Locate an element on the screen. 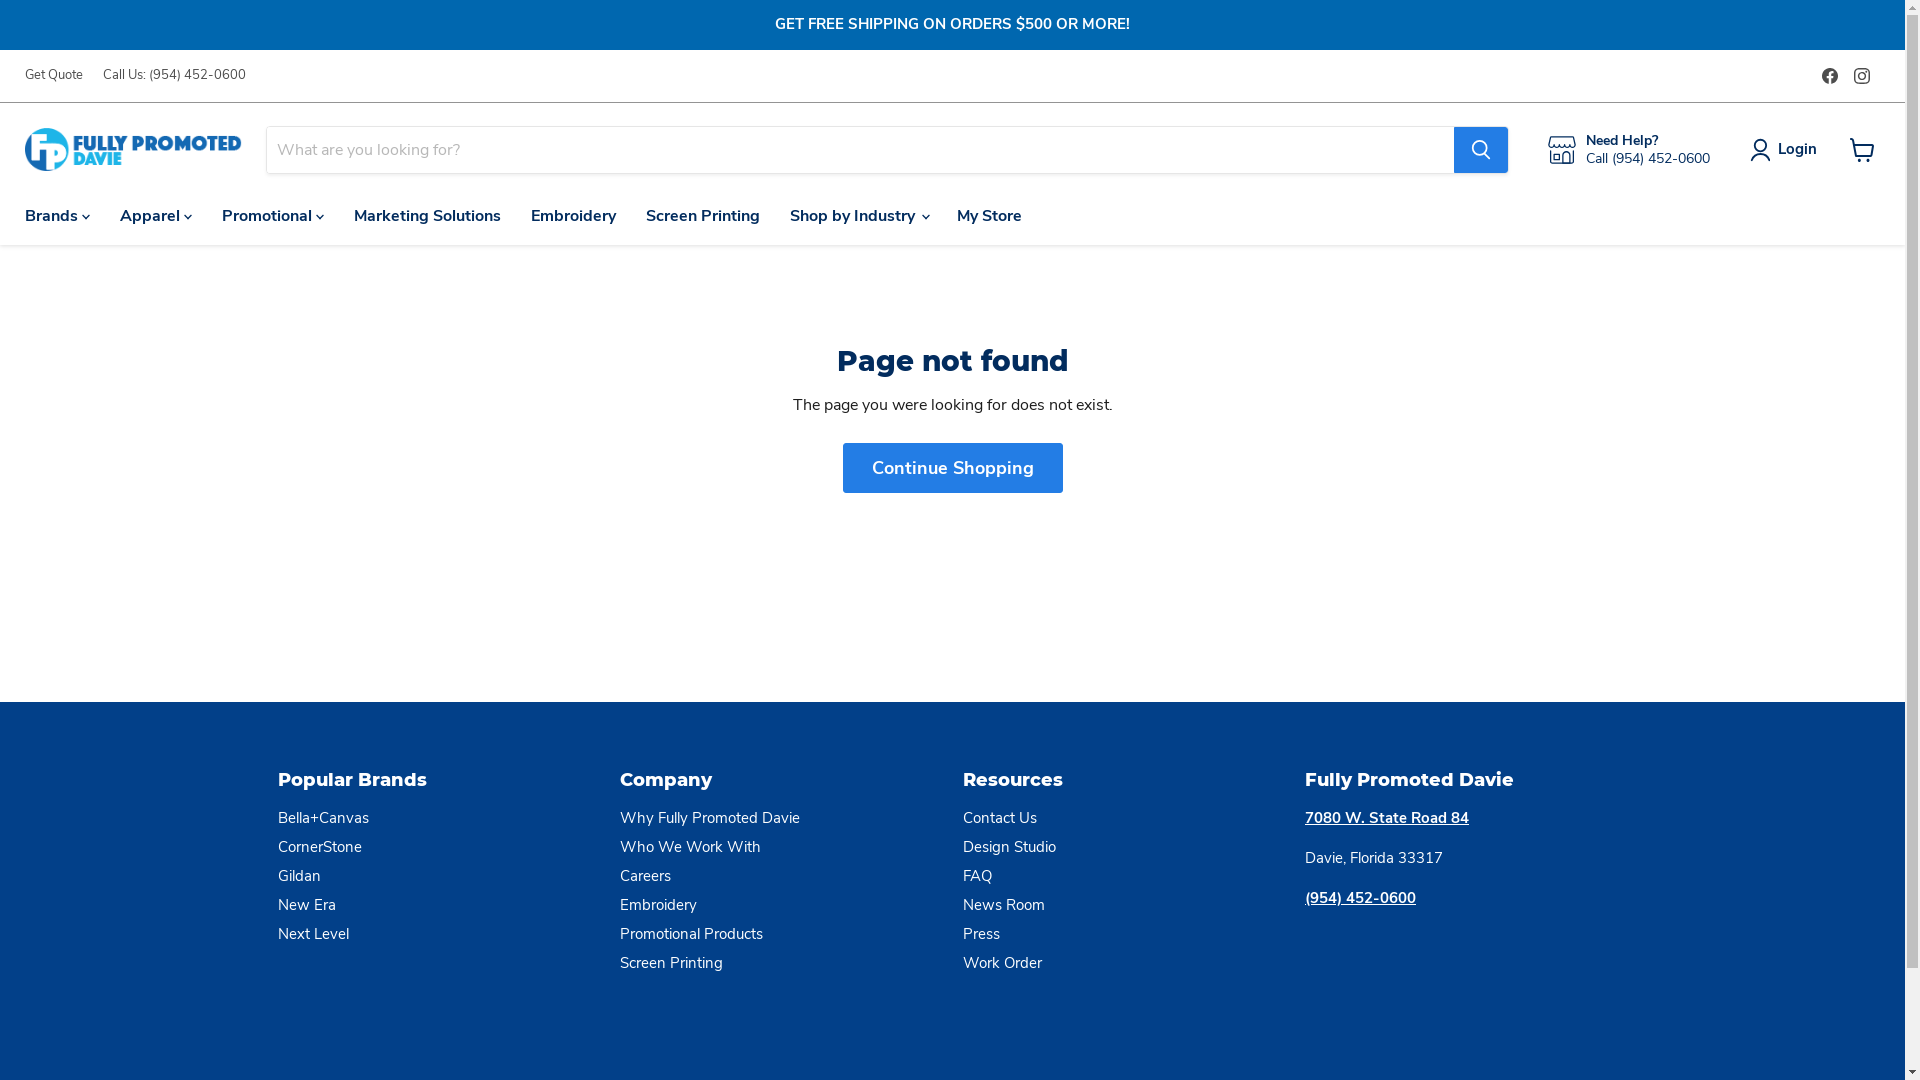  FAQ is located at coordinates (976, 876).